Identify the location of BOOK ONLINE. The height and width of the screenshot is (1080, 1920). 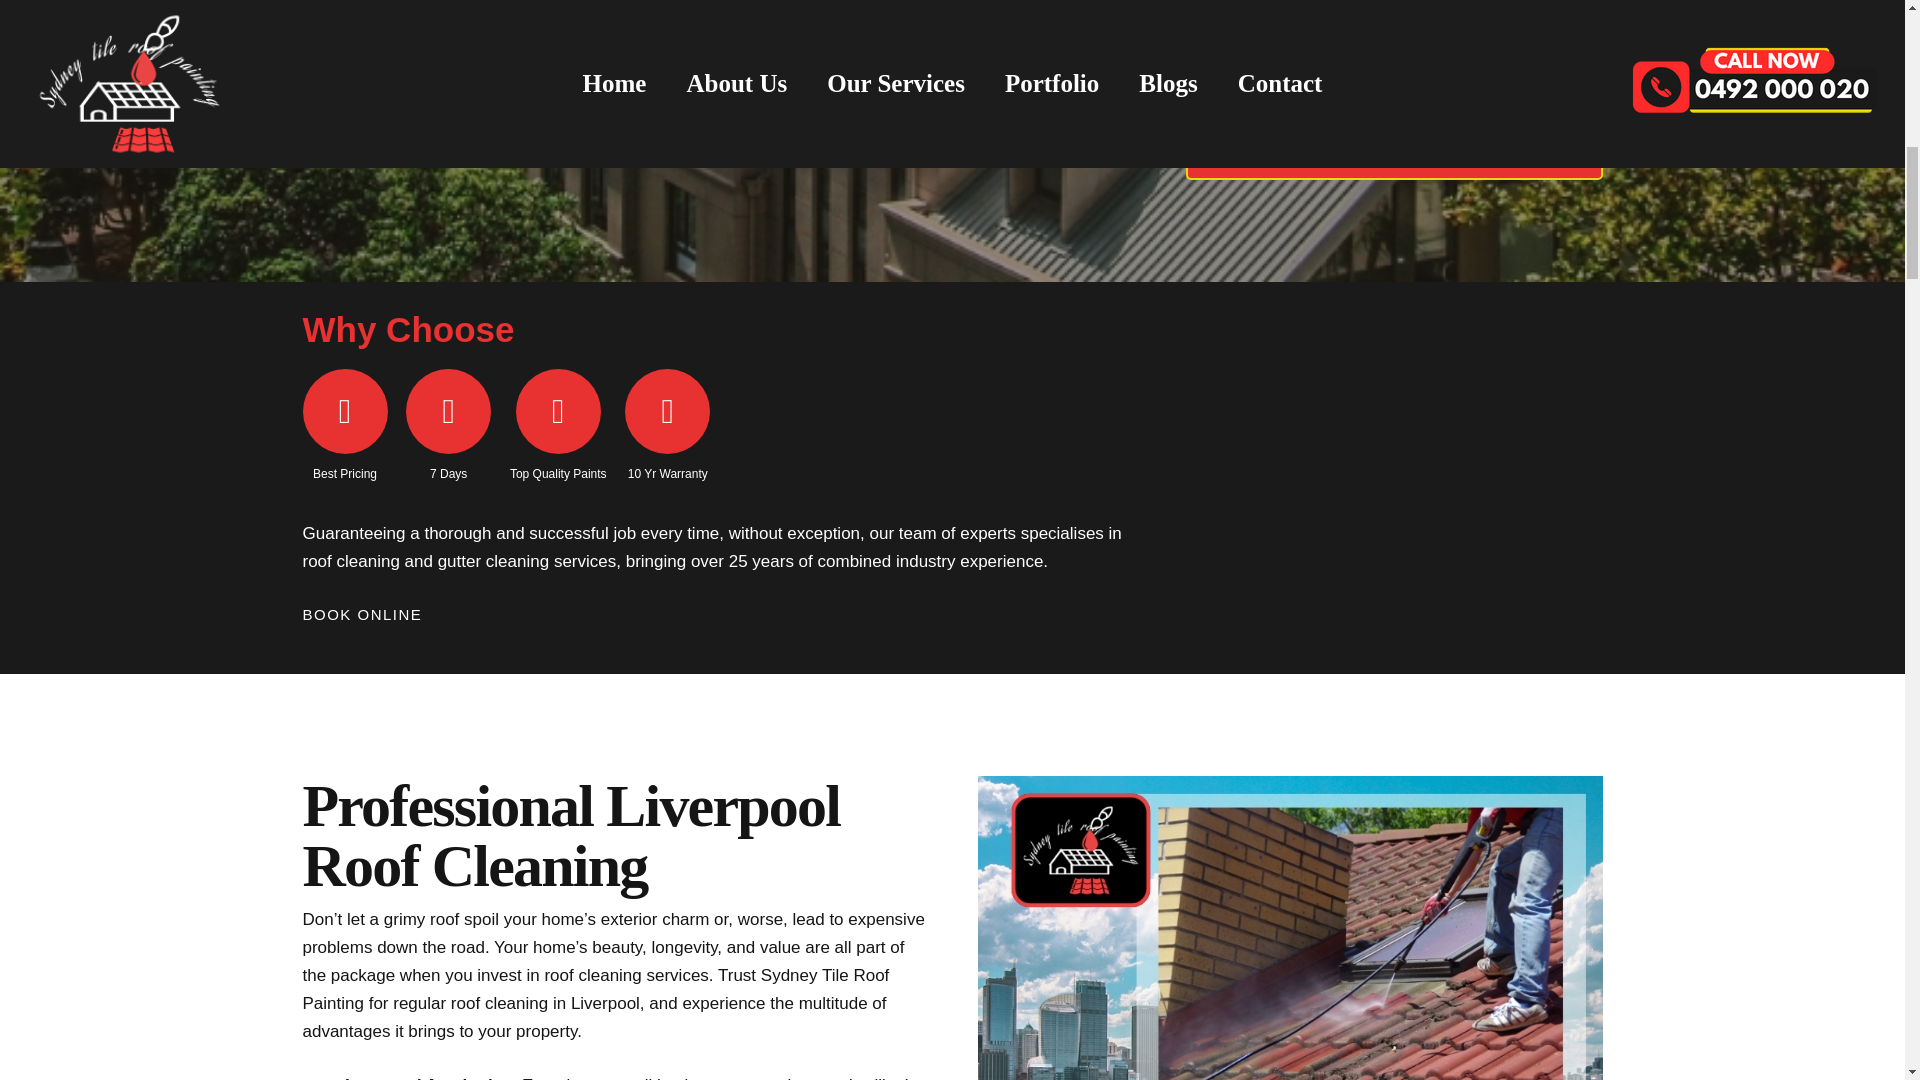
(362, 614).